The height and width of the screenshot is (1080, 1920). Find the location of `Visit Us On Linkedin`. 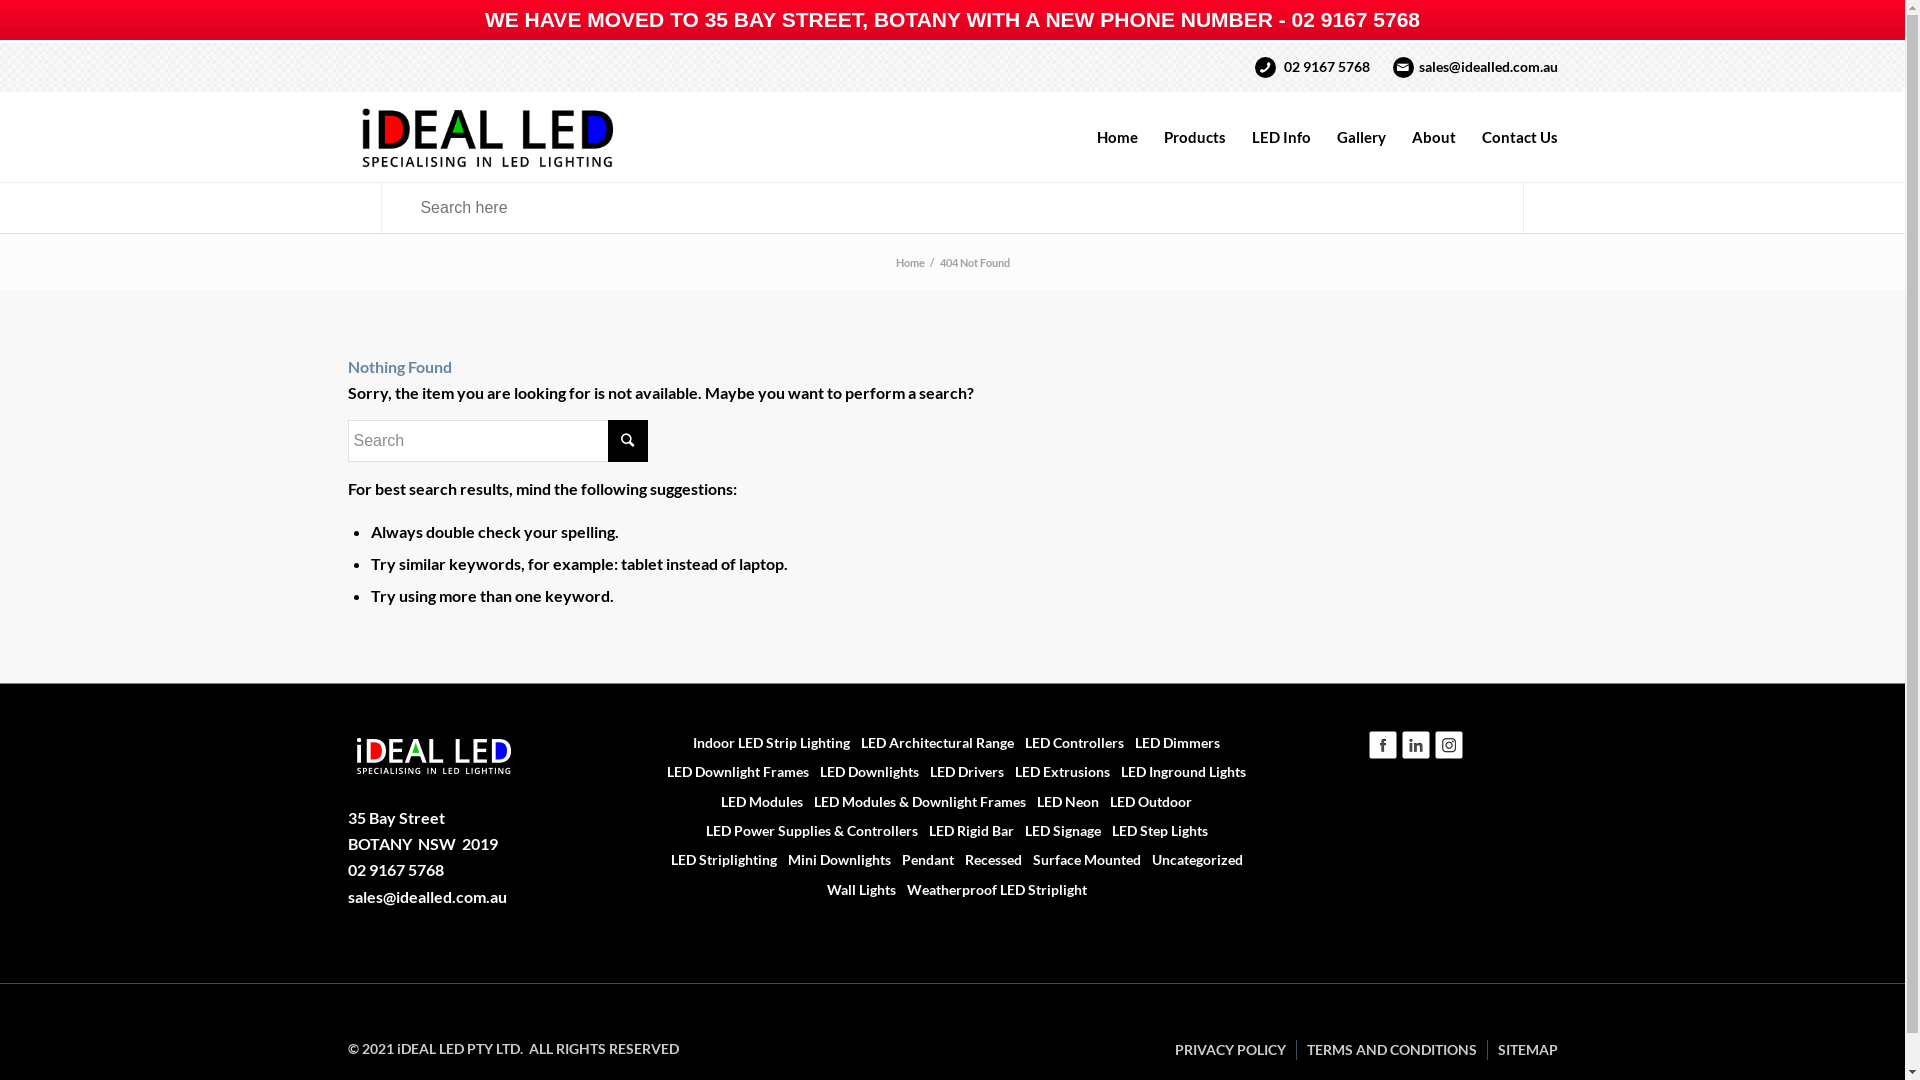

Visit Us On Linkedin is located at coordinates (1416, 754).